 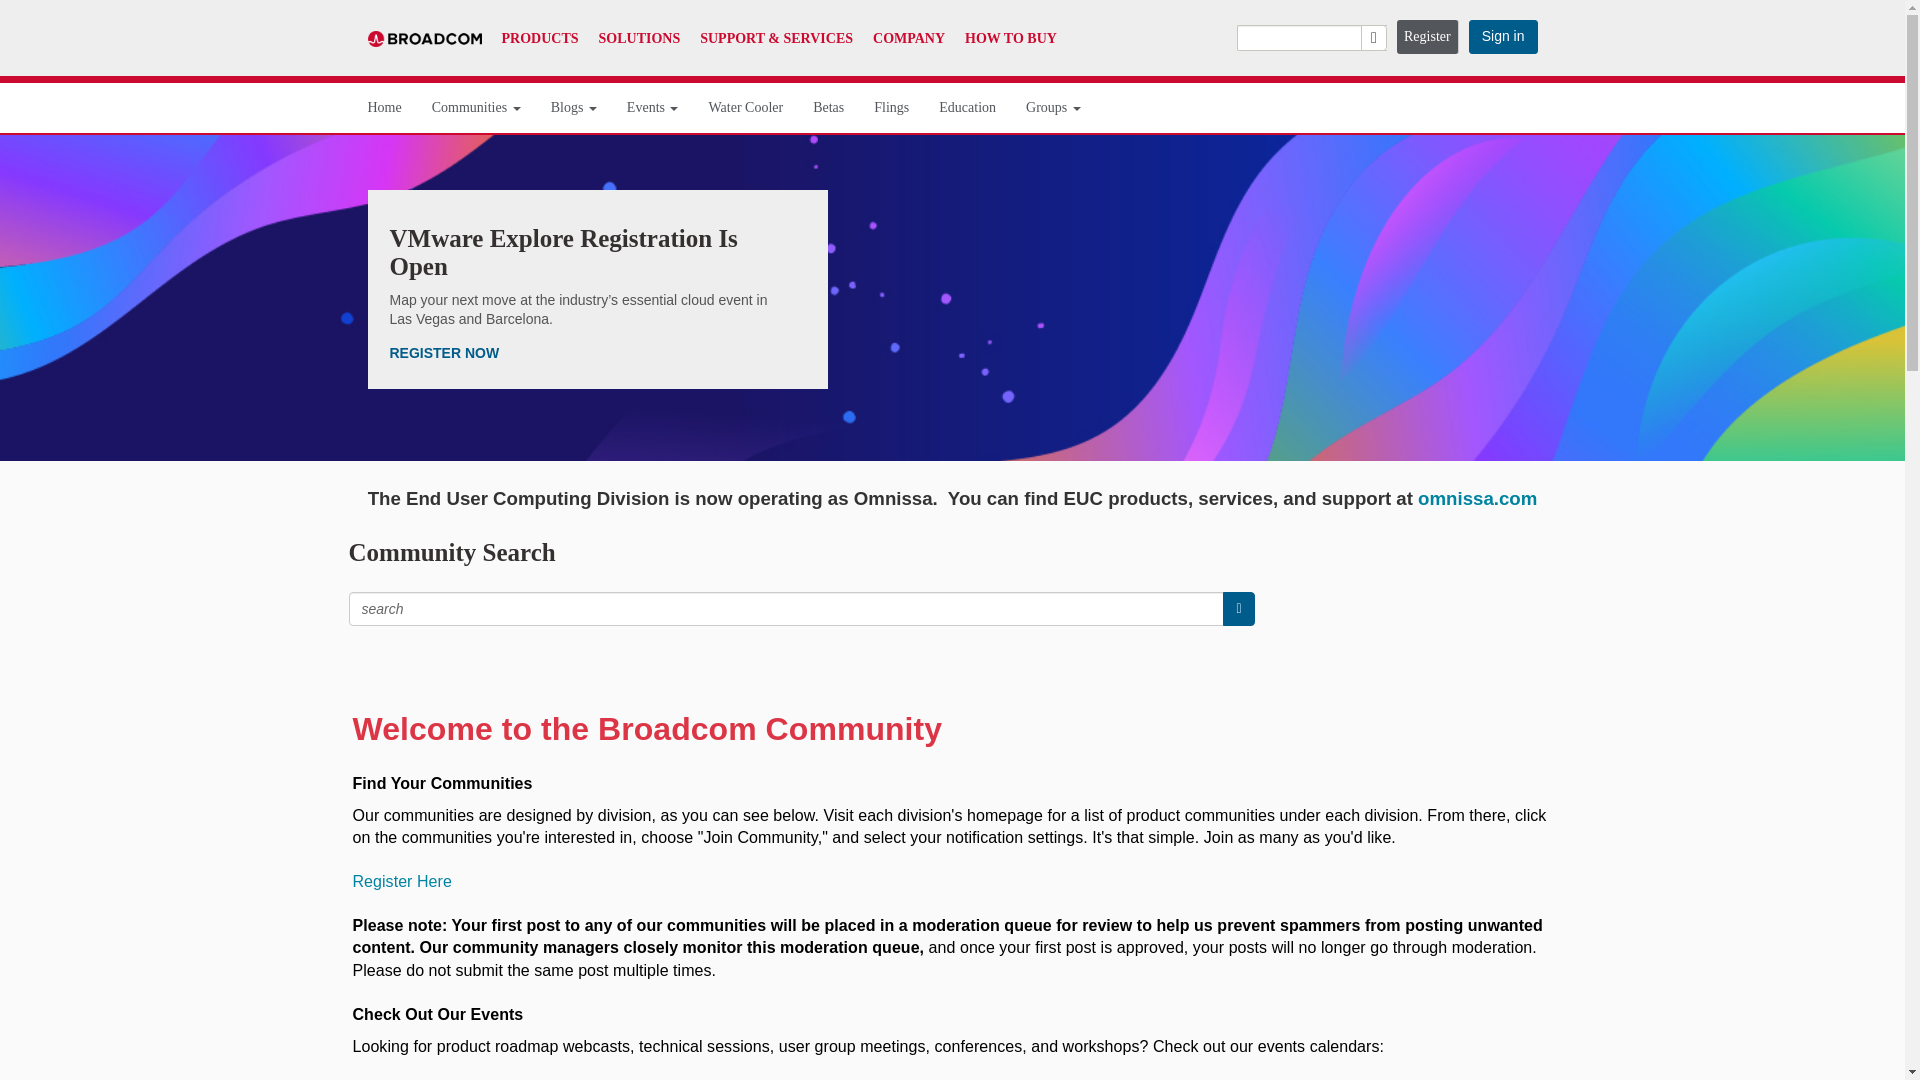 I want to click on Water Cooler, so click(x=746, y=108).